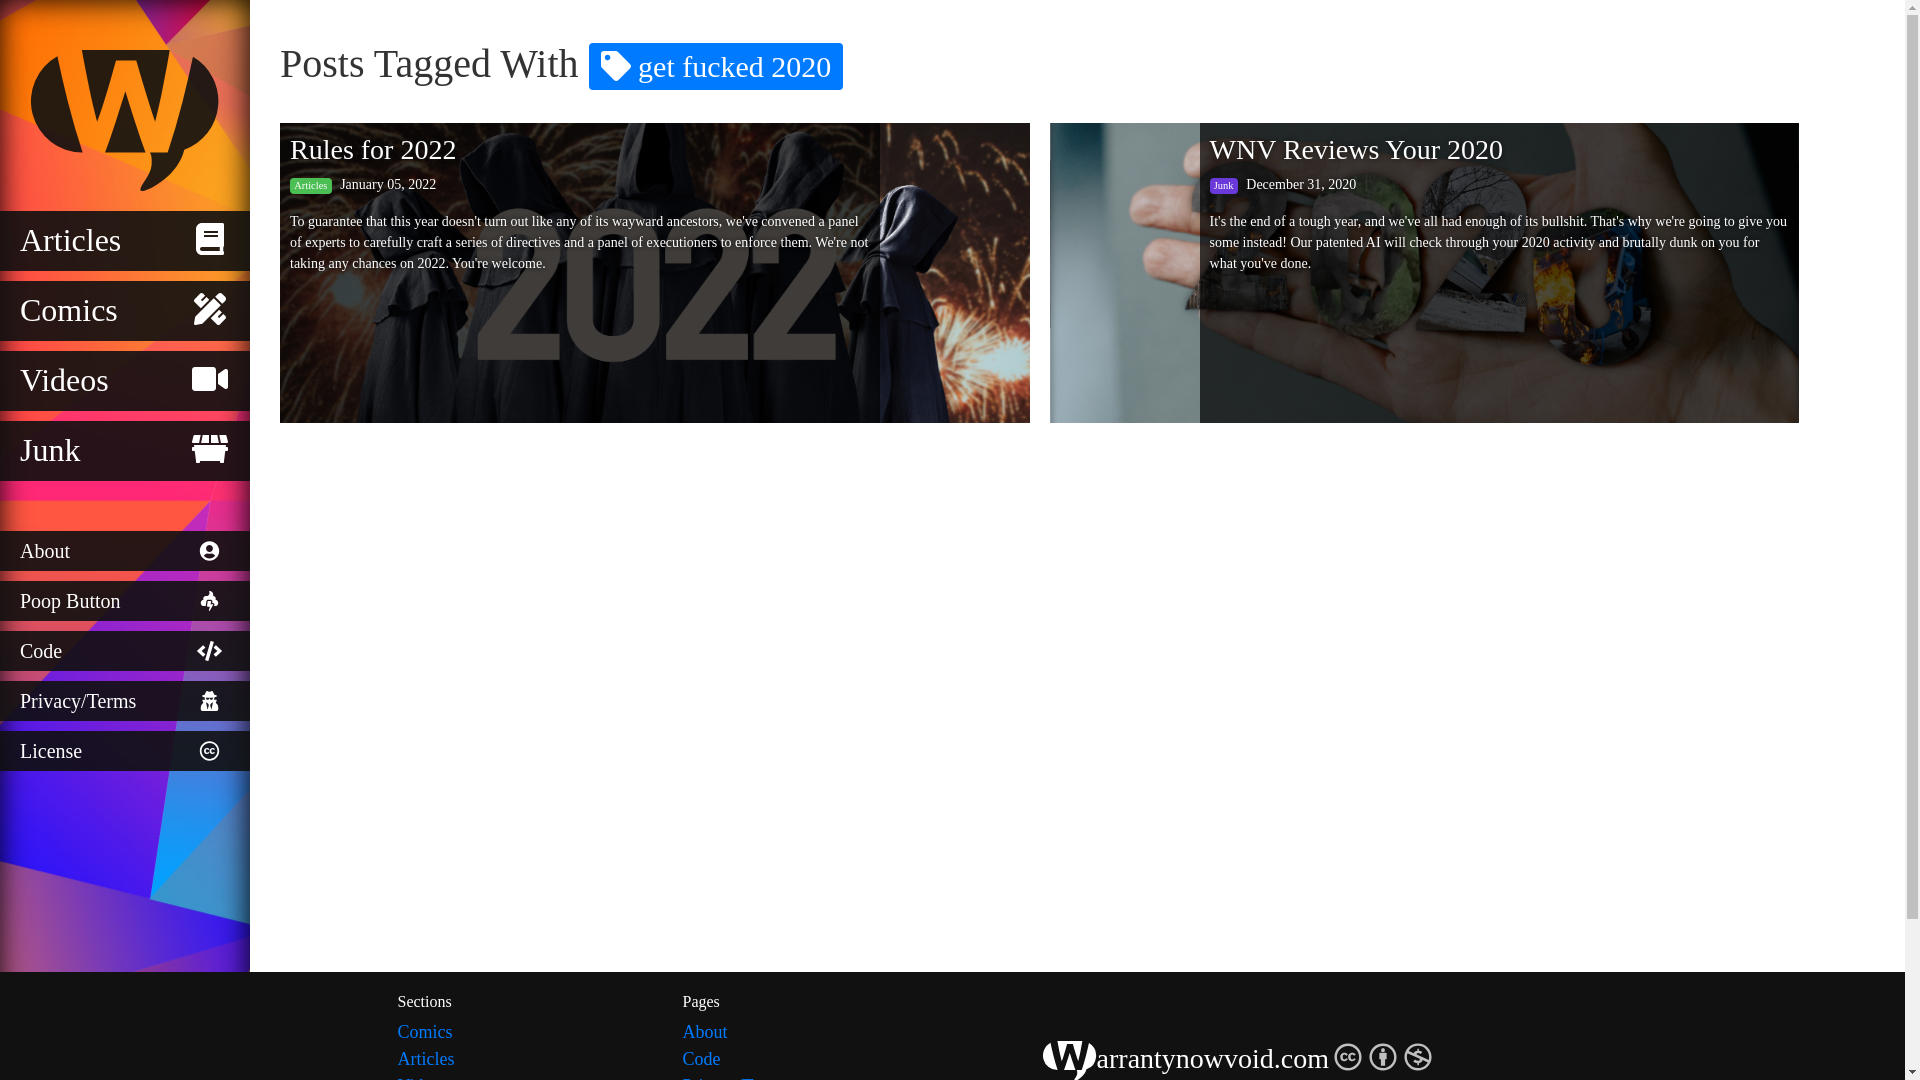 This screenshot has height=1080, width=1920. I want to click on Videos, so click(124, 381).